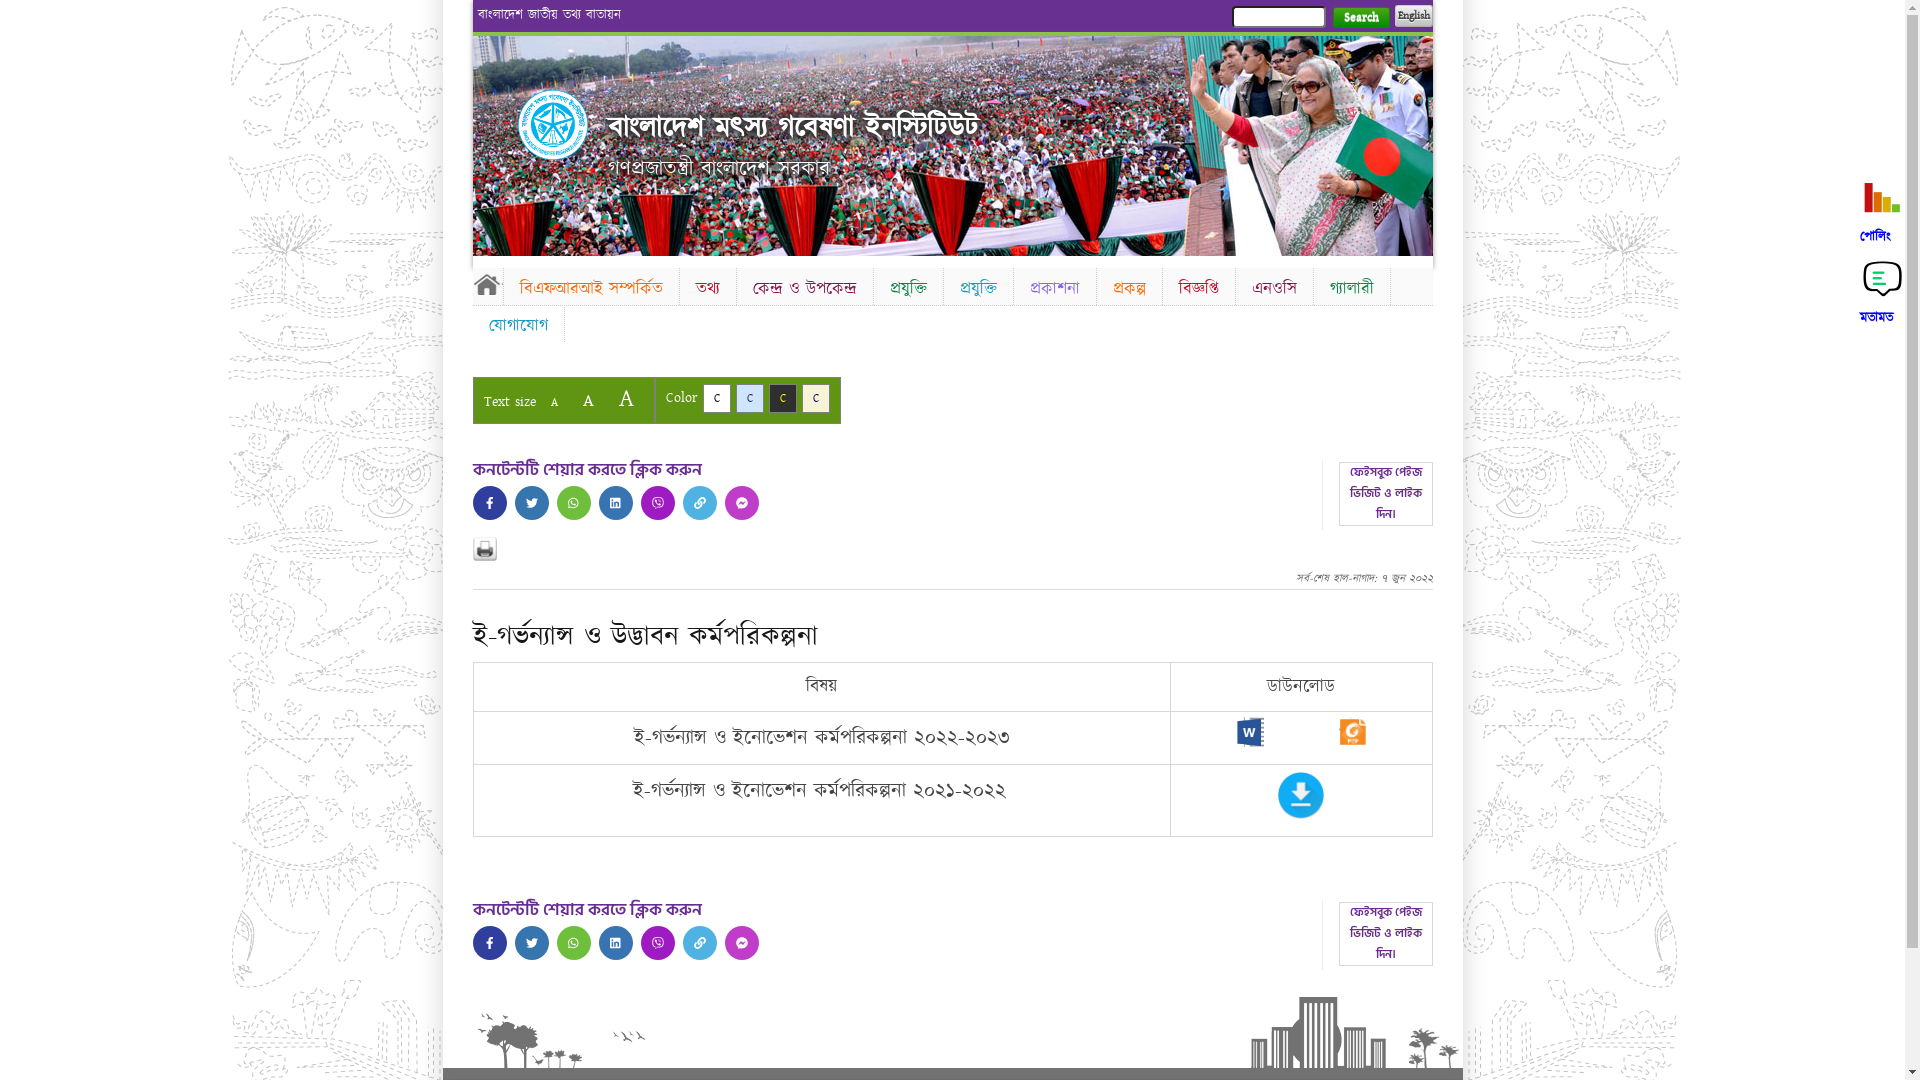 The width and height of the screenshot is (1920, 1080). Describe the element at coordinates (782, 398) in the screenshot. I see `C` at that location.